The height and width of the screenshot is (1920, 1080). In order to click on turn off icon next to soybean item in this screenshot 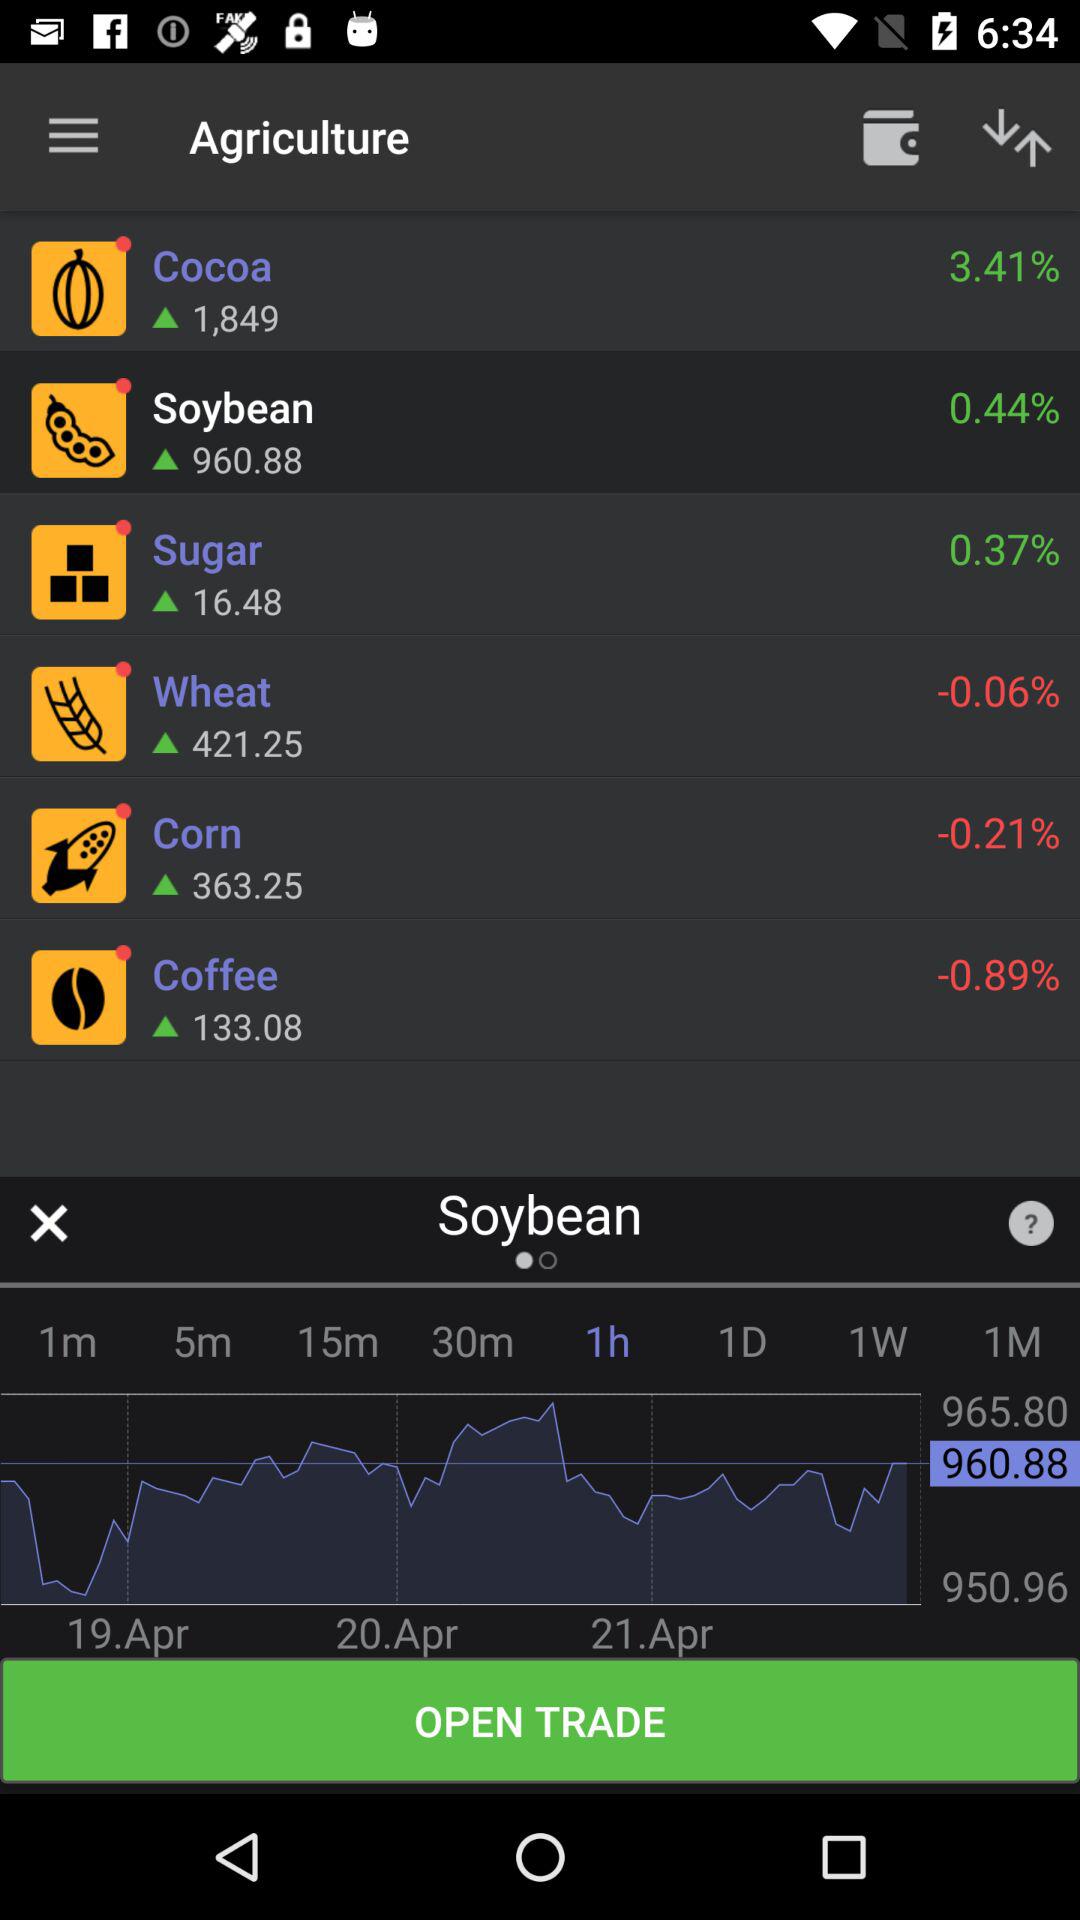, I will do `click(48, 1222)`.